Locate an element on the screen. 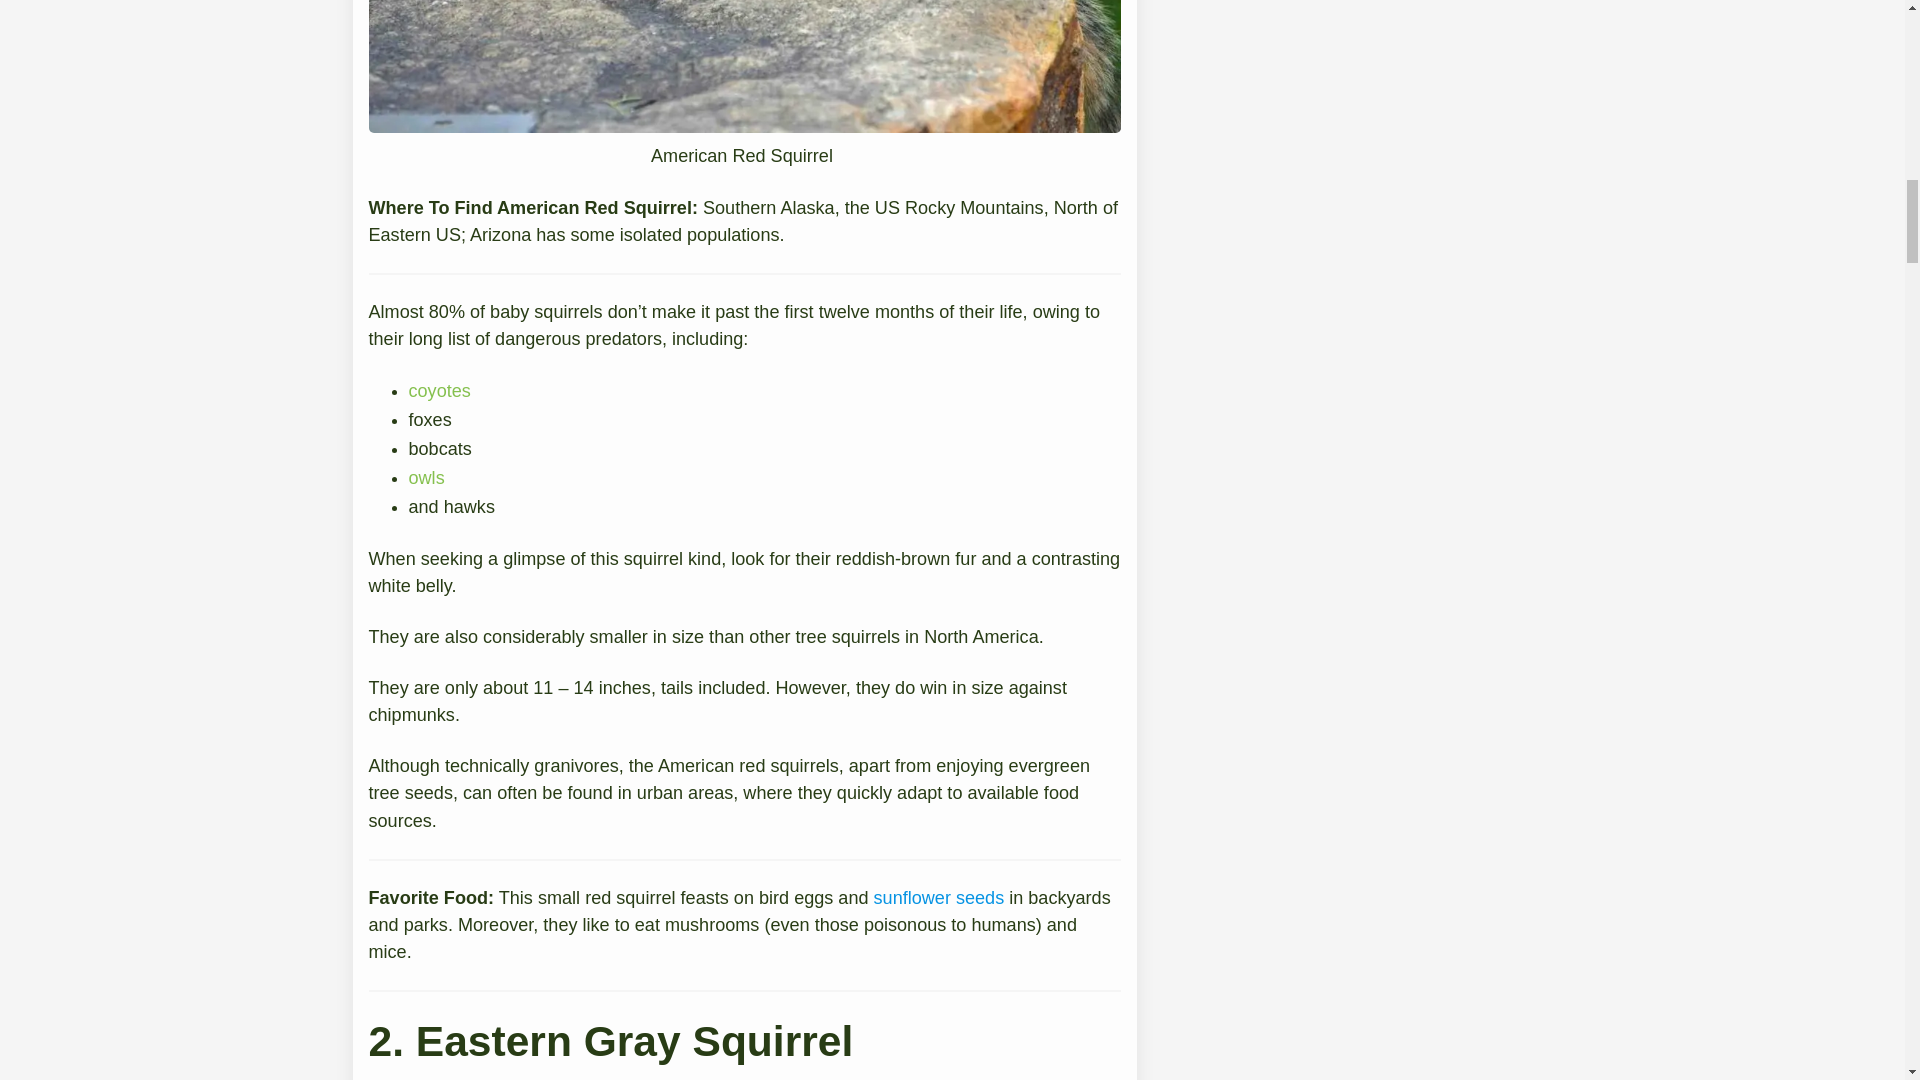 Image resolution: width=1920 pixels, height=1080 pixels. coyotes is located at coordinates (438, 390).